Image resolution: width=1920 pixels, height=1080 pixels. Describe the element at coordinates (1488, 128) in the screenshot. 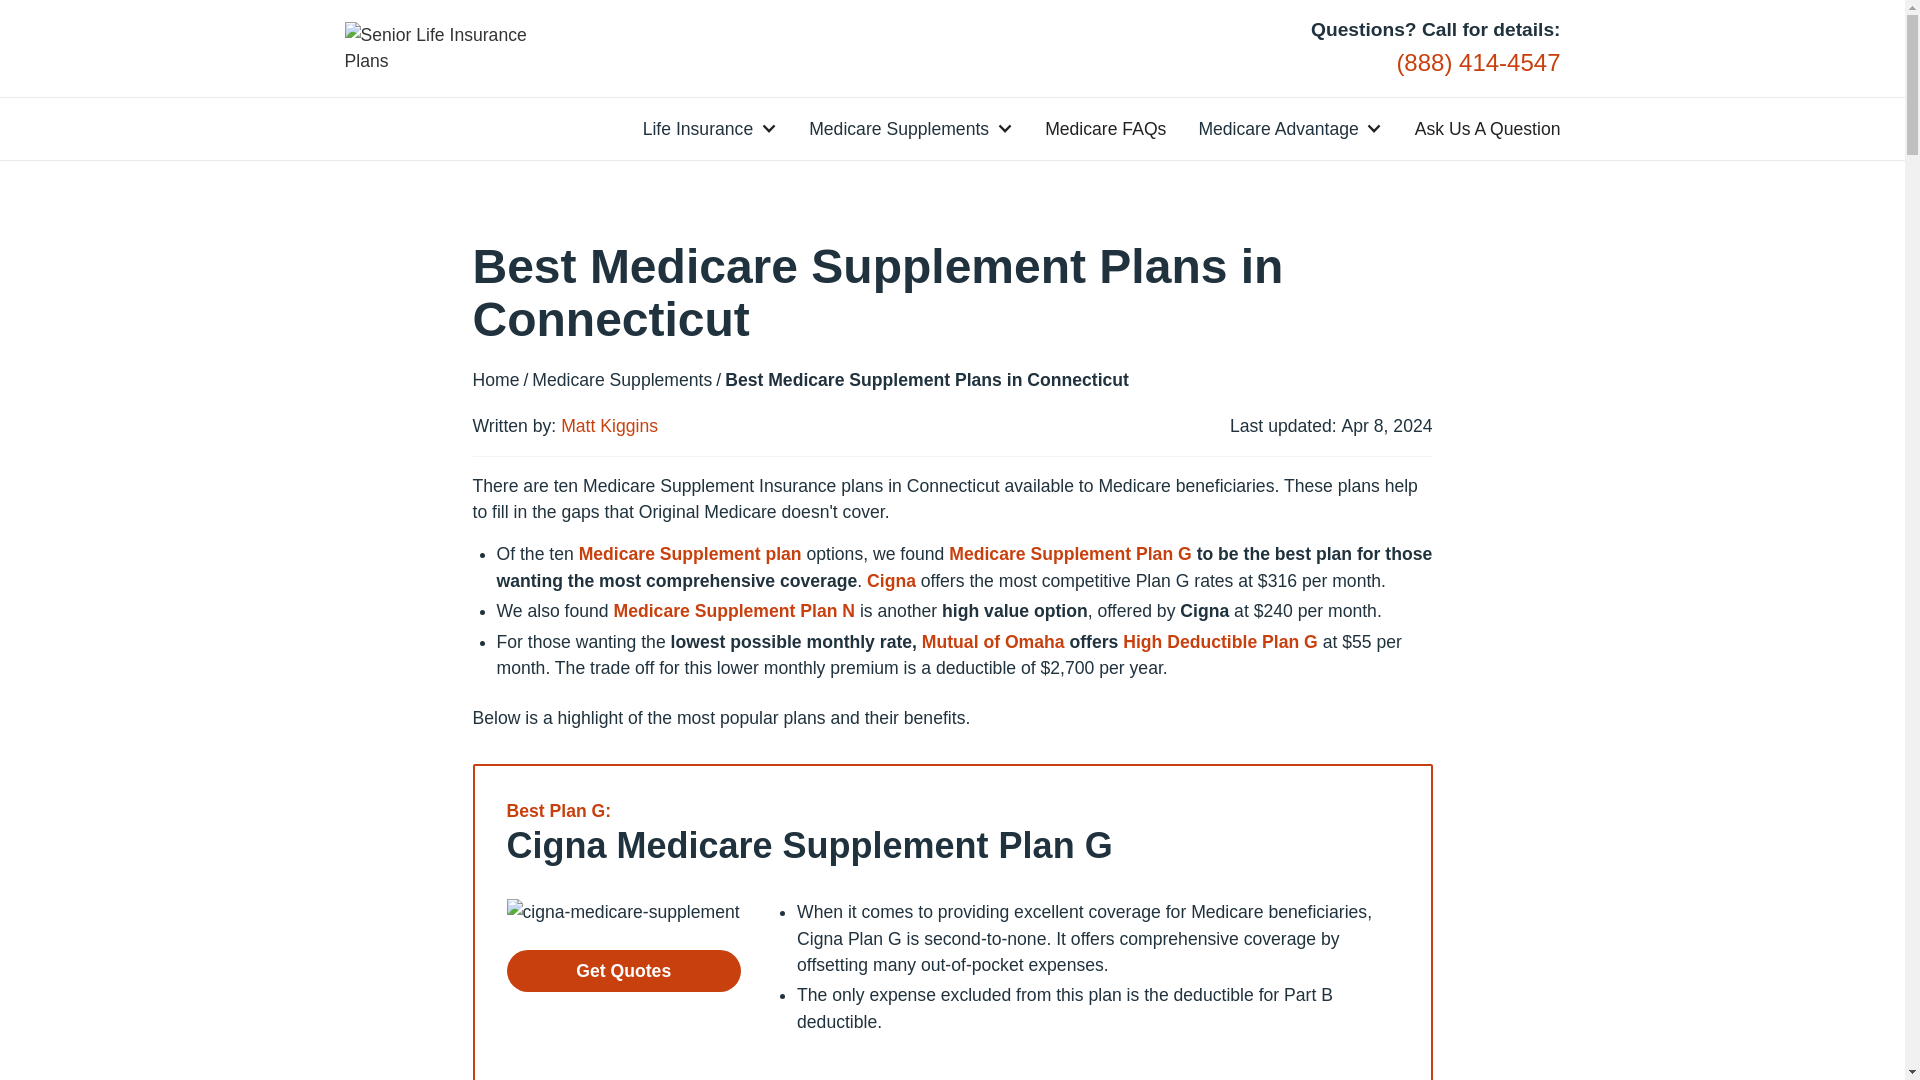

I see `Ask Us A Question` at that location.